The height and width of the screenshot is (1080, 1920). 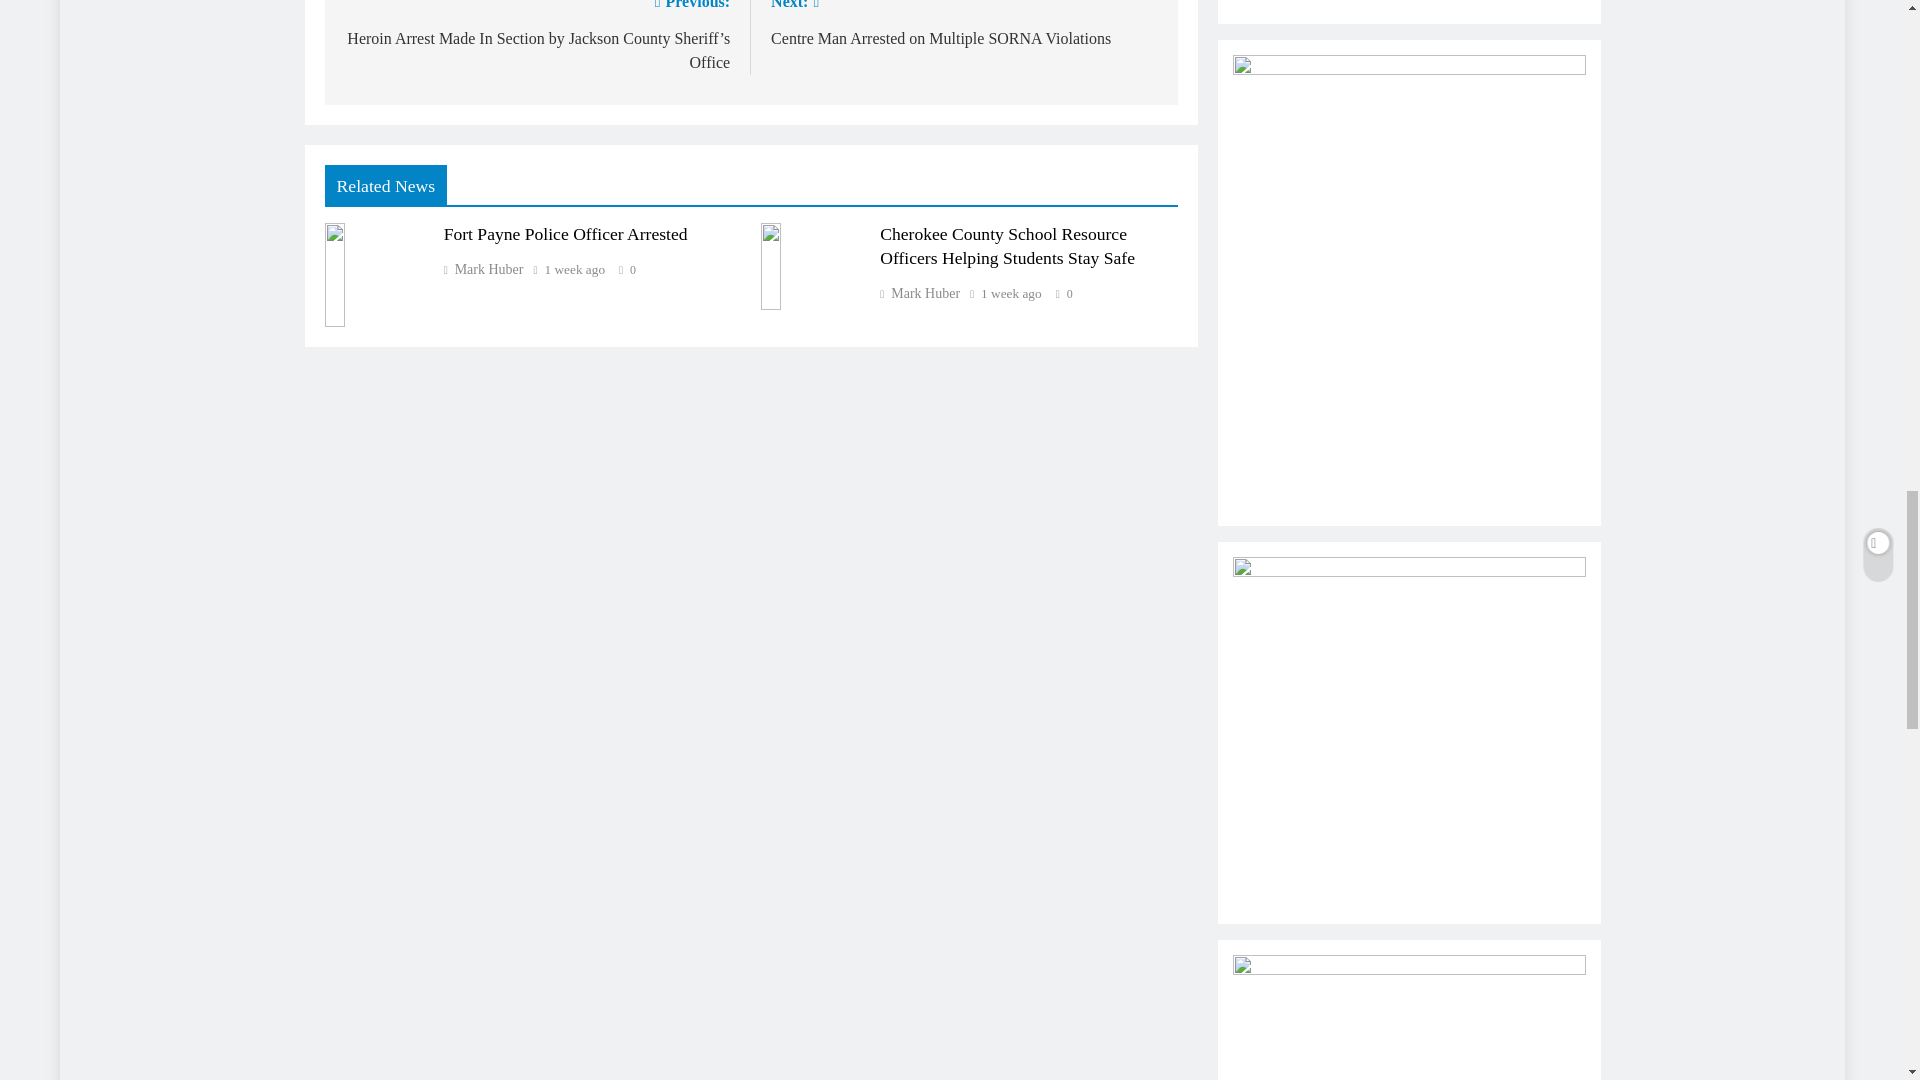 What do you see at coordinates (920, 294) in the screenshot?
I see `Mark Huber` at bounding box center [920, 294].